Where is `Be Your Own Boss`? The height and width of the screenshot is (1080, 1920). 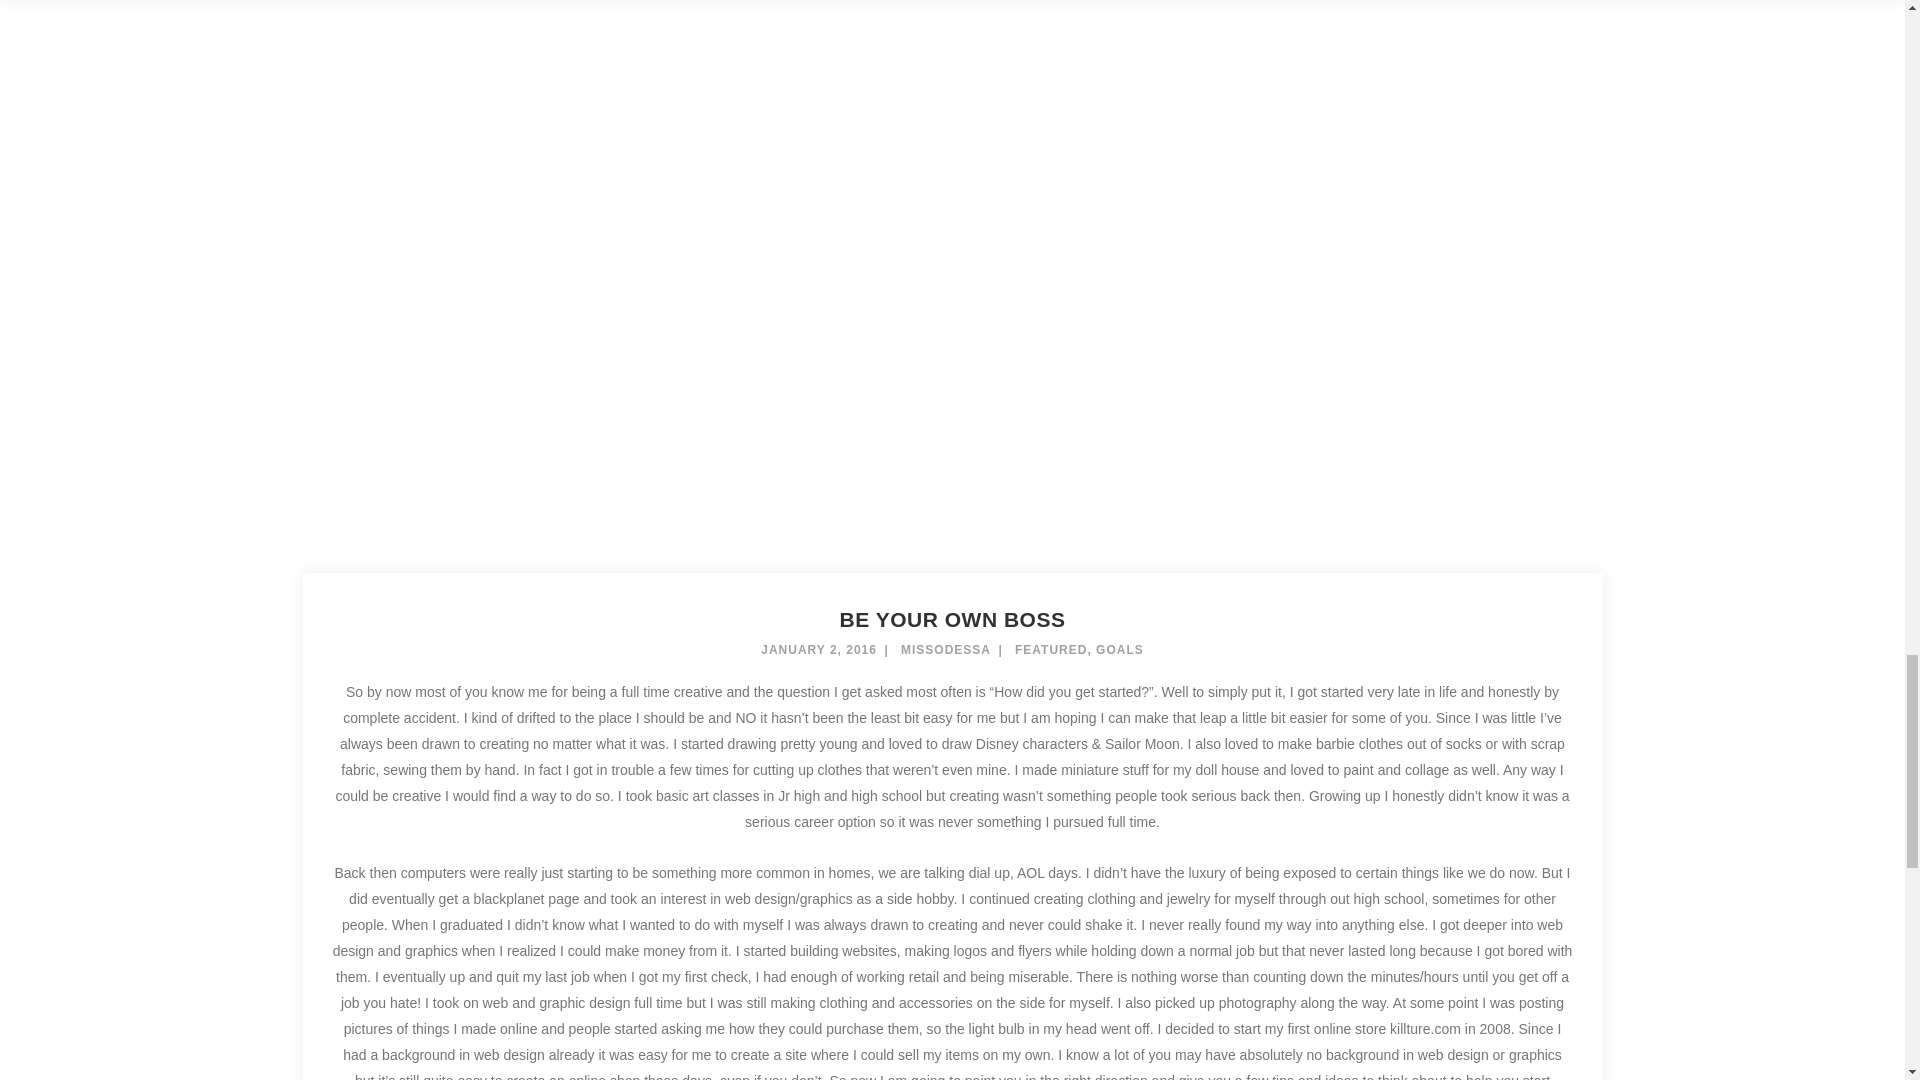 Be Your Own Boss is located at coordinates (951, 212).